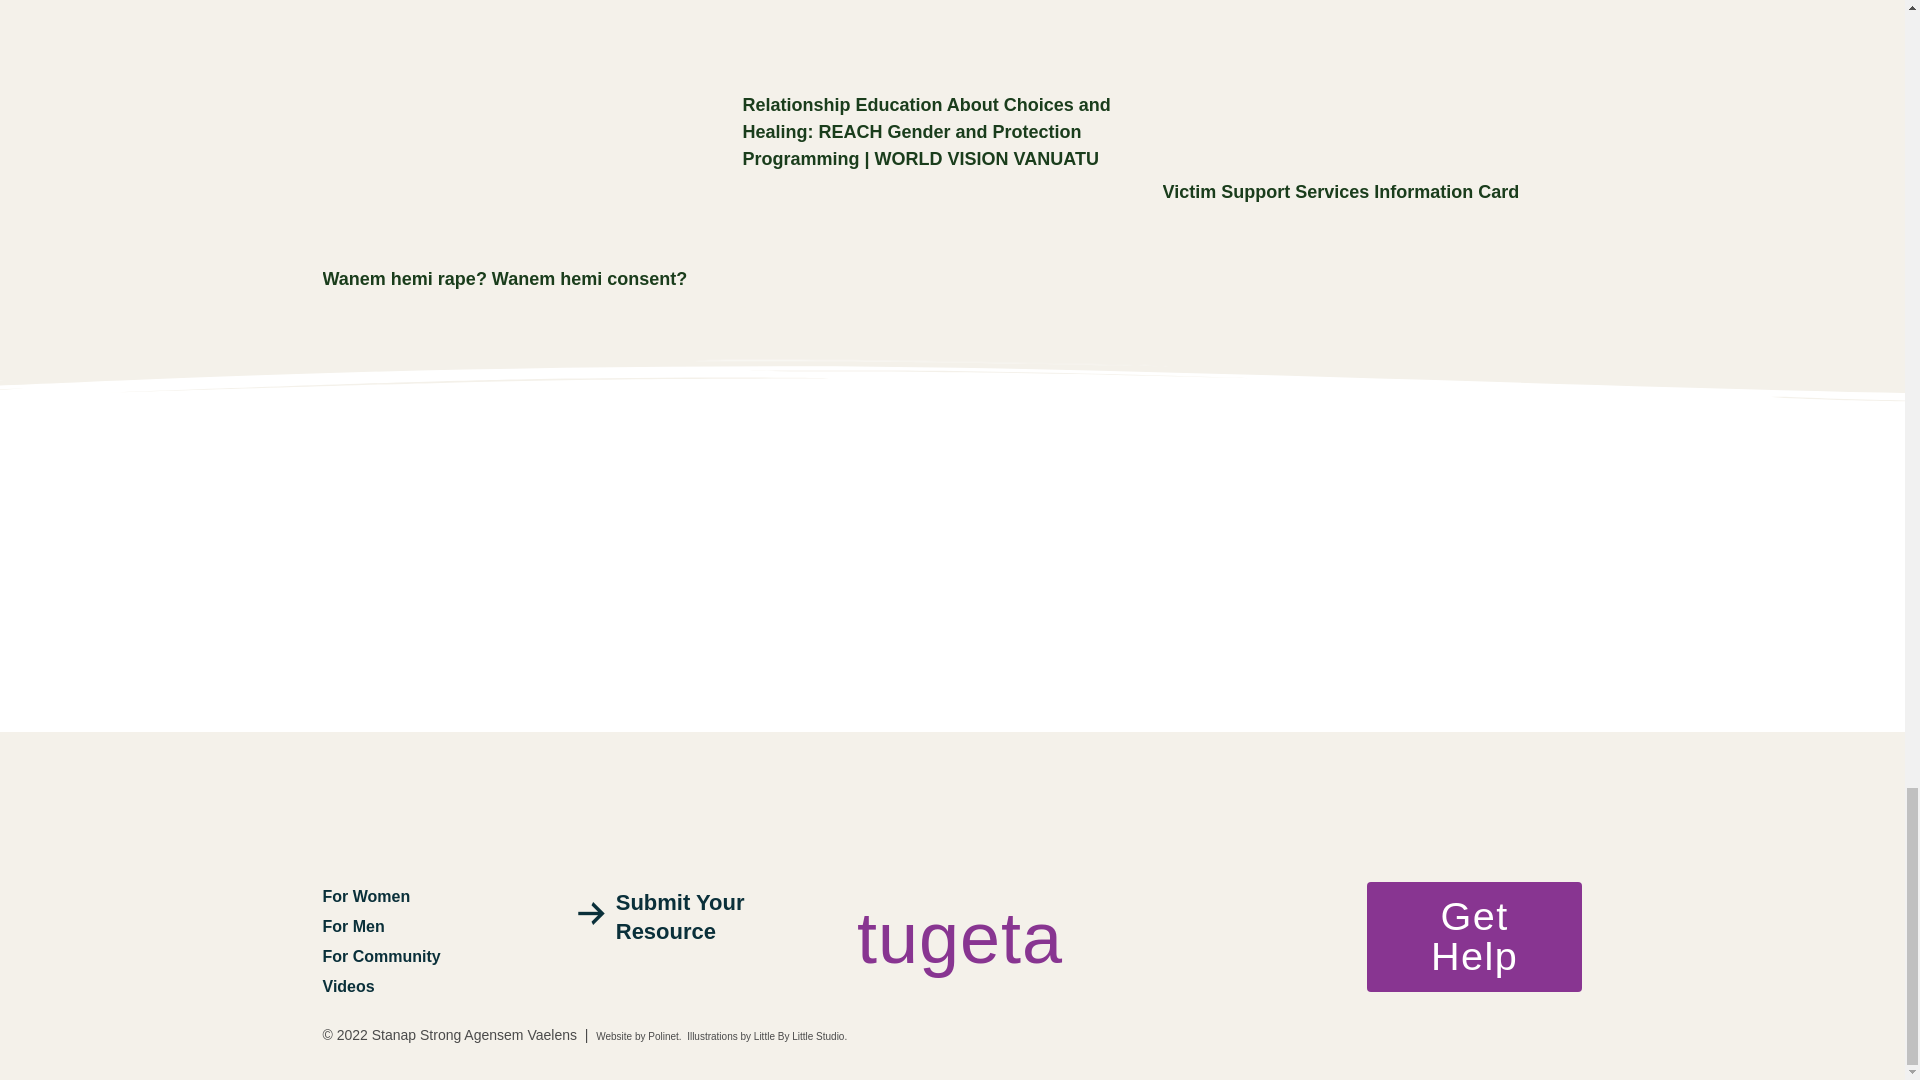 The height and width of the screenshot is (1080, 1920). What do you see at coordinates (682, 917) in the screenshot?
I see `Submit Your Resource` at bounding box center [682, 917].